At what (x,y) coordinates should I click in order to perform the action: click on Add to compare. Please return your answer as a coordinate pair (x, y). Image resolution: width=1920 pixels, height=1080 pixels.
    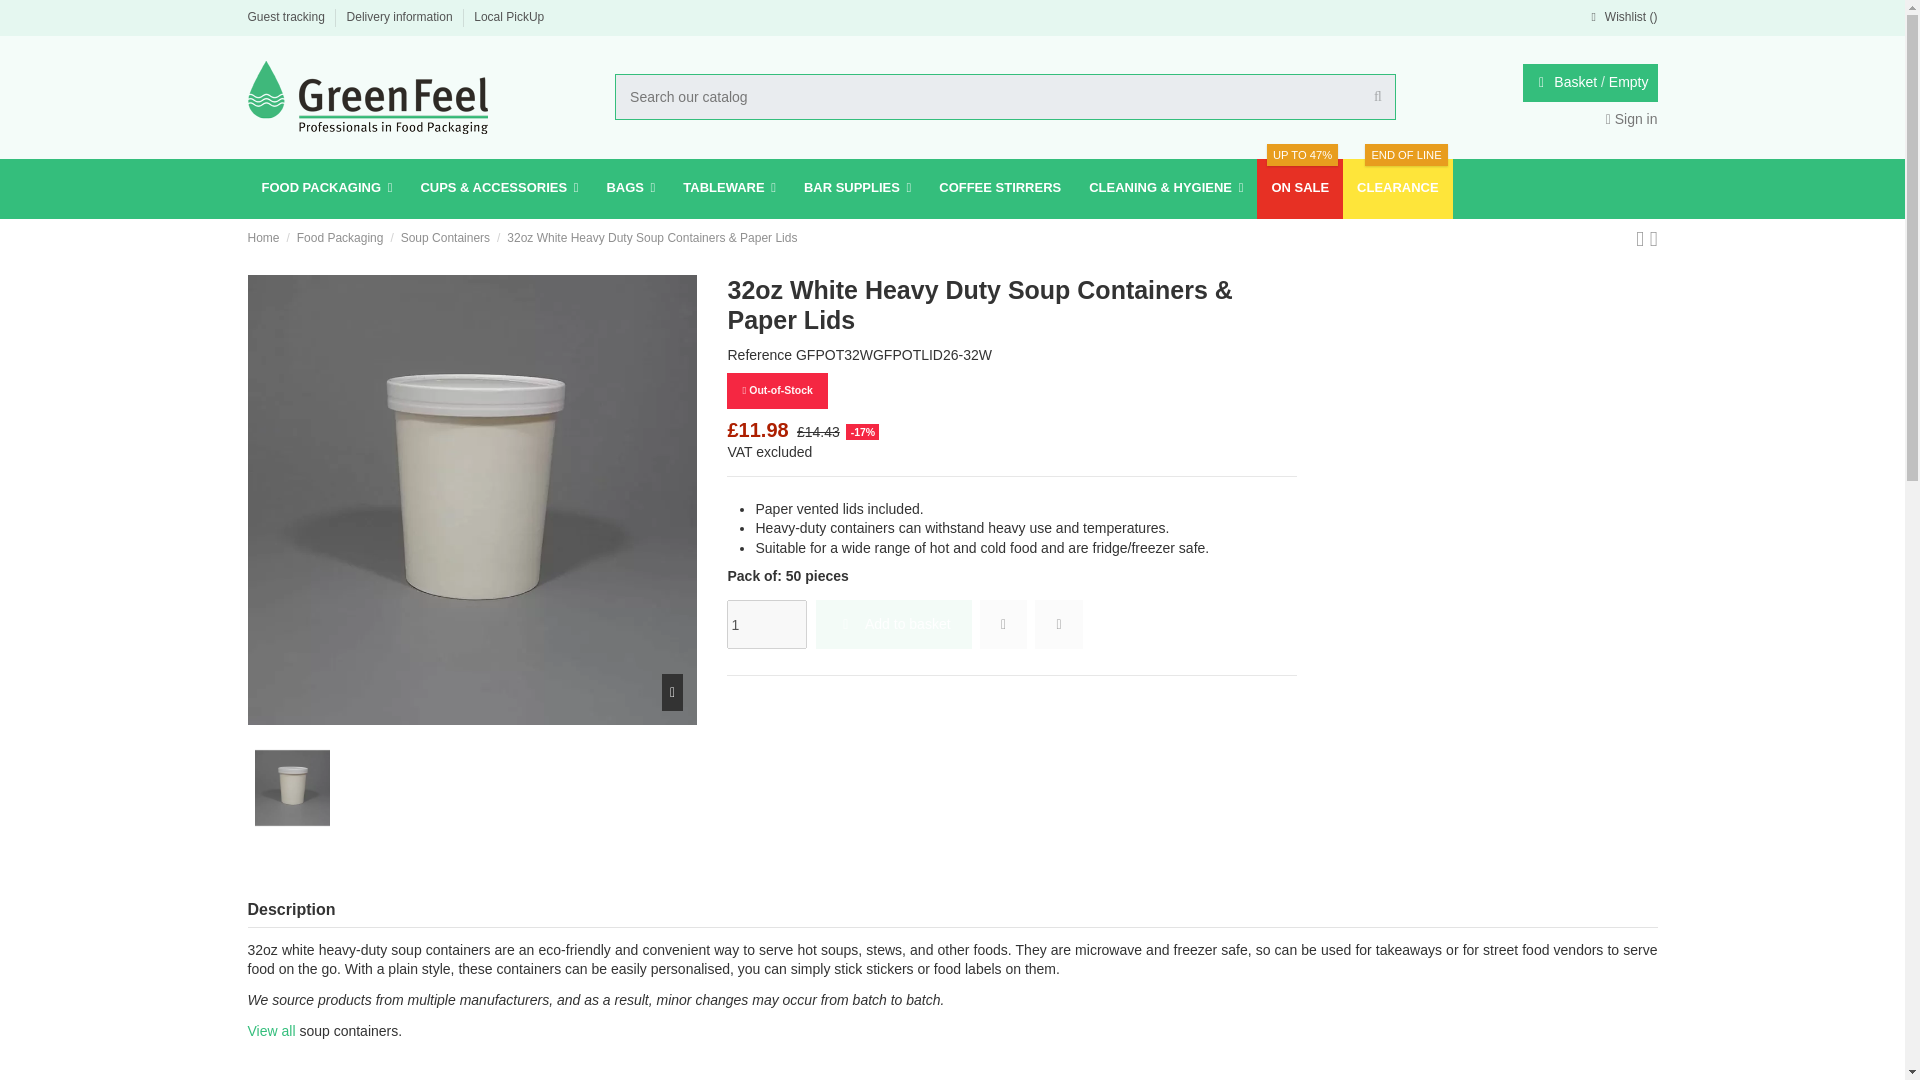
    Looking at the image, I should click on (1058, 624).